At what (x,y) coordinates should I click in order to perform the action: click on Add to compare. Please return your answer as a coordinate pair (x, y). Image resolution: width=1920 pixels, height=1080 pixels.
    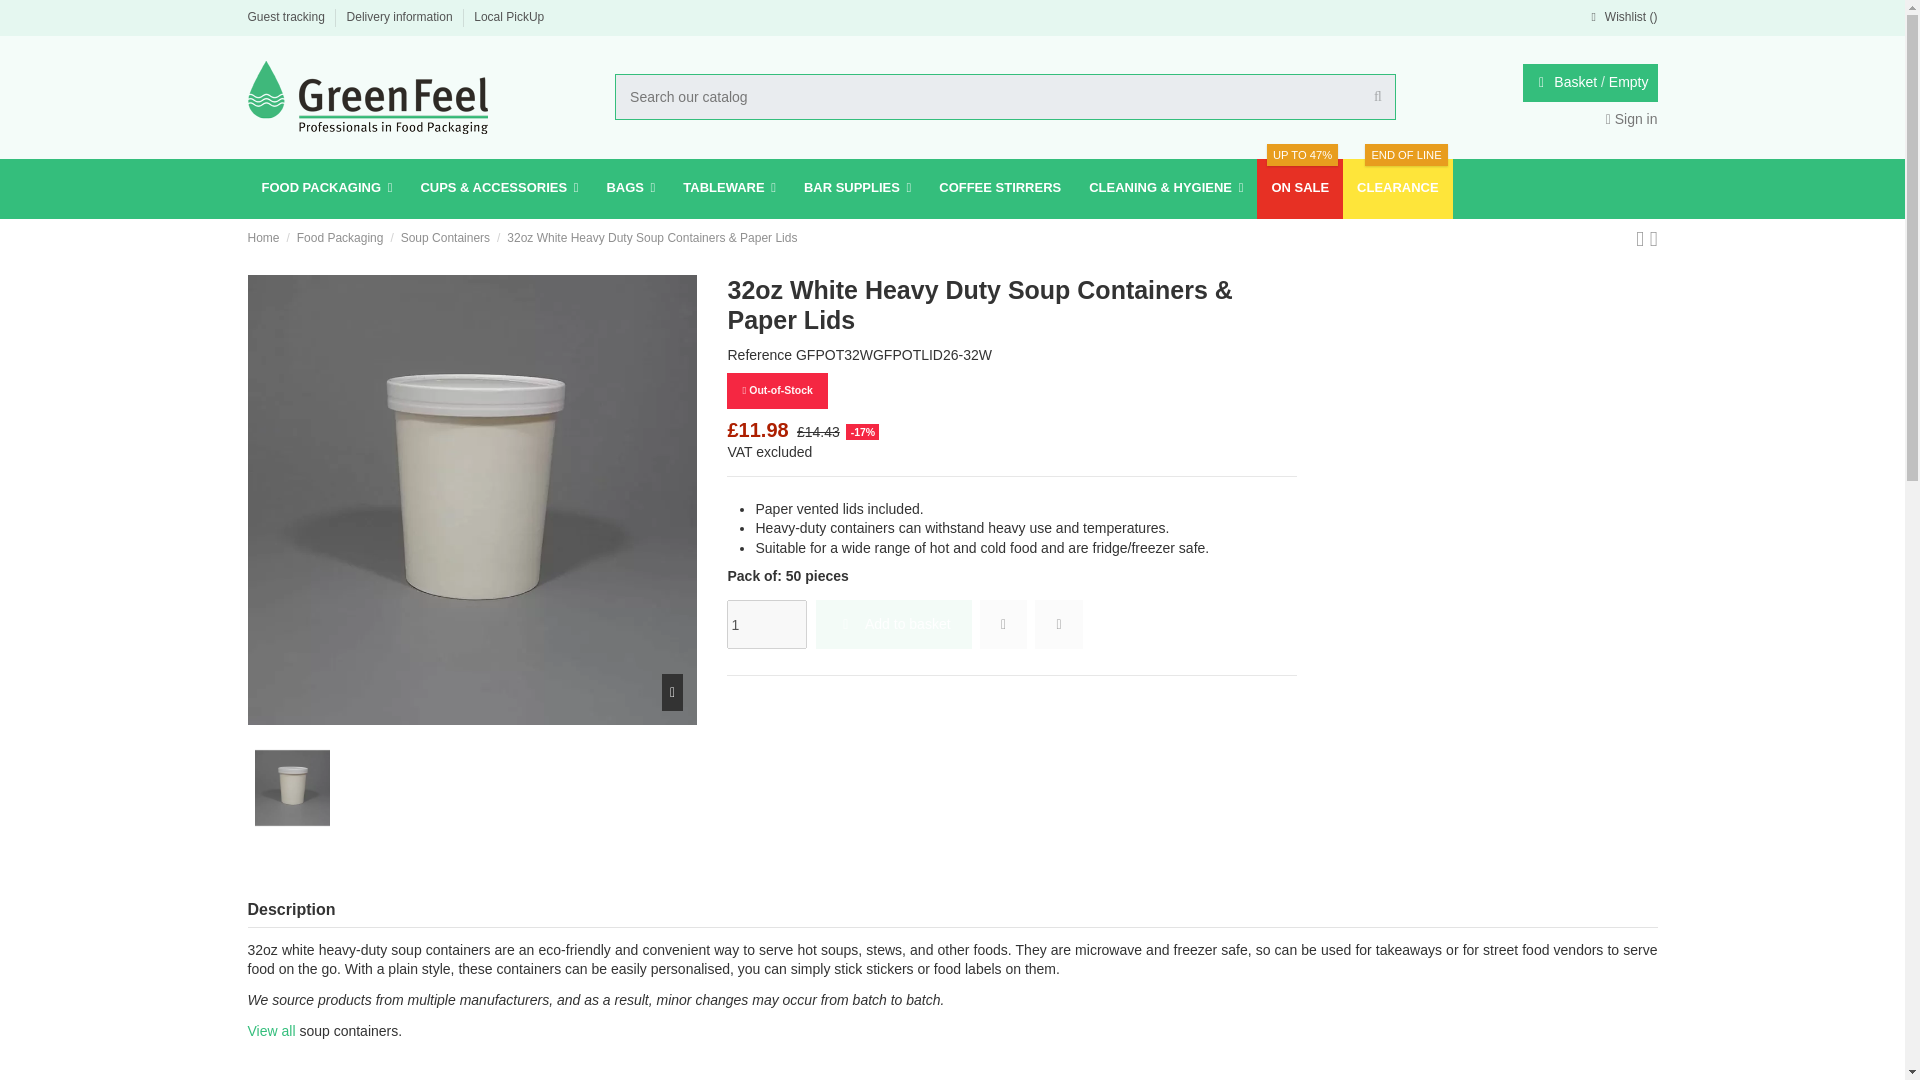
    Looking at the image, I should click on (1058, 624).